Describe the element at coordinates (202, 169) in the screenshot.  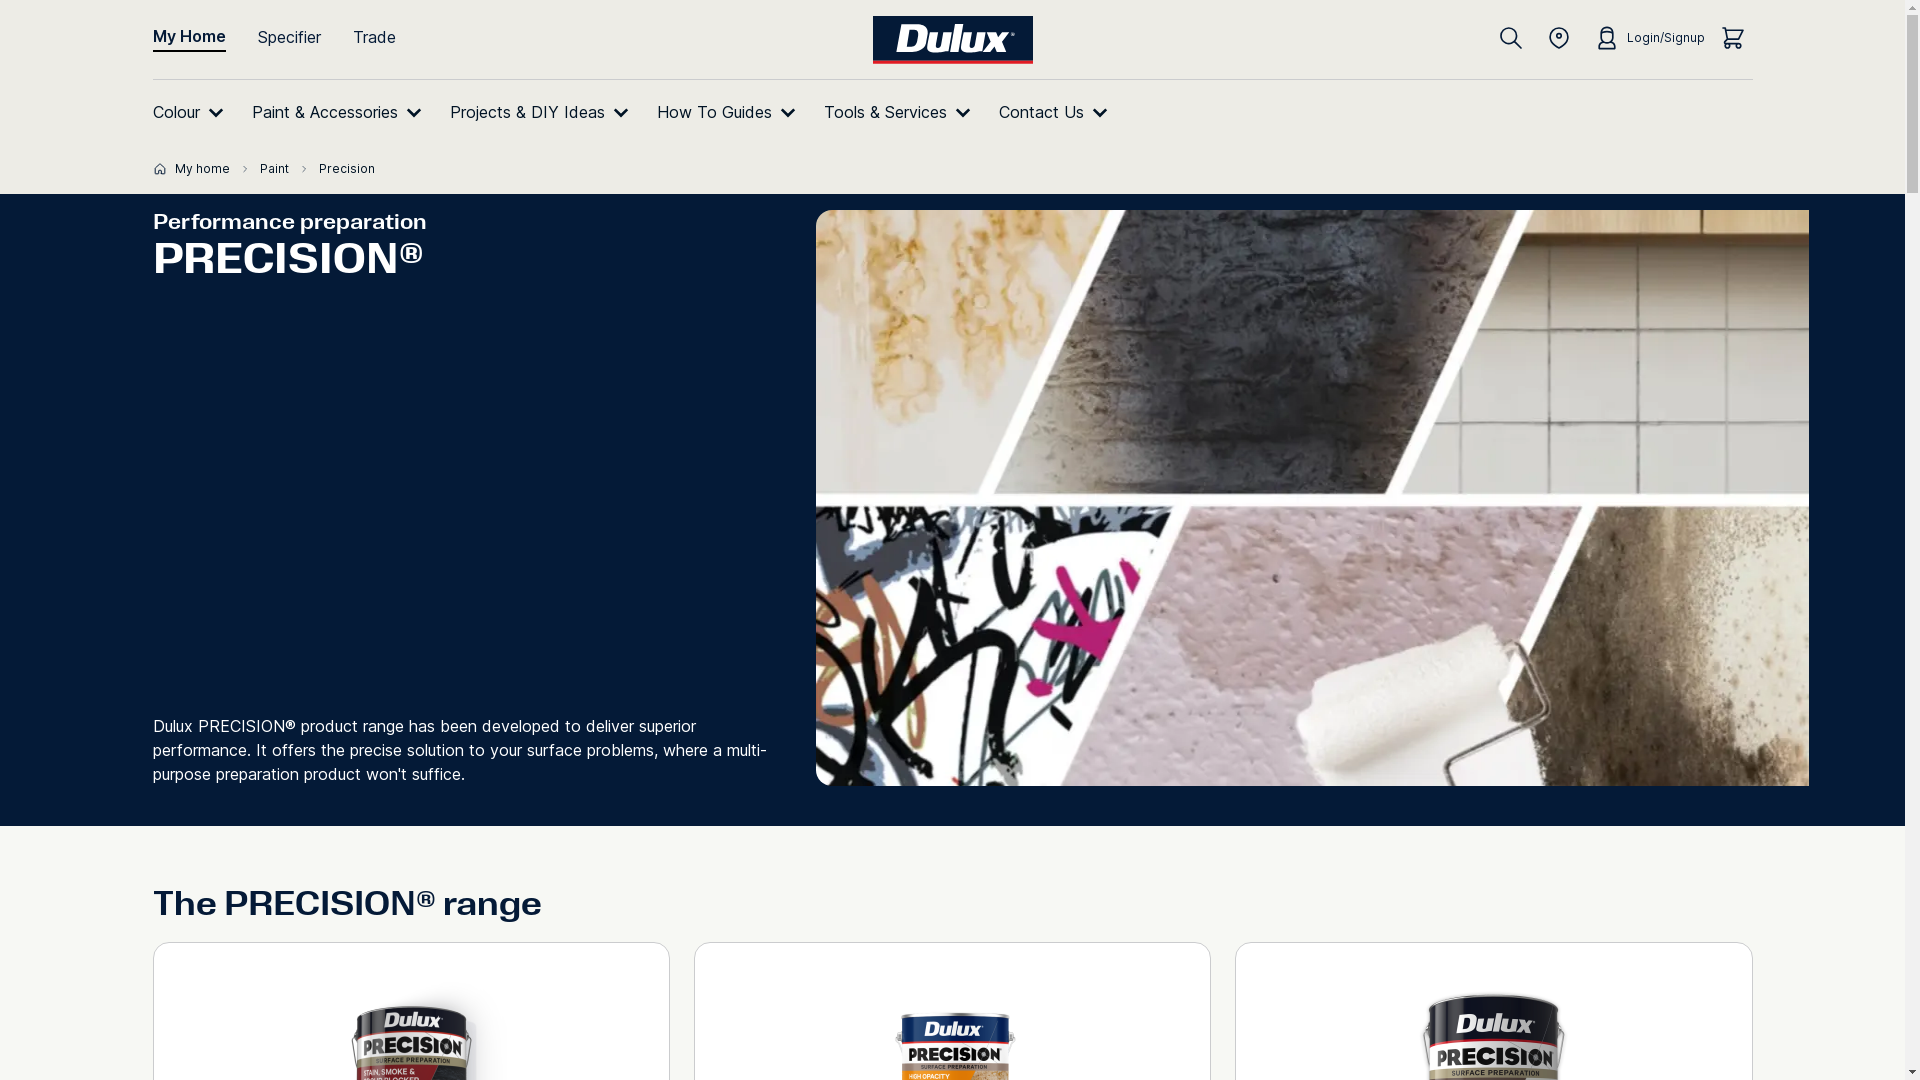
I see `My home` at that location.